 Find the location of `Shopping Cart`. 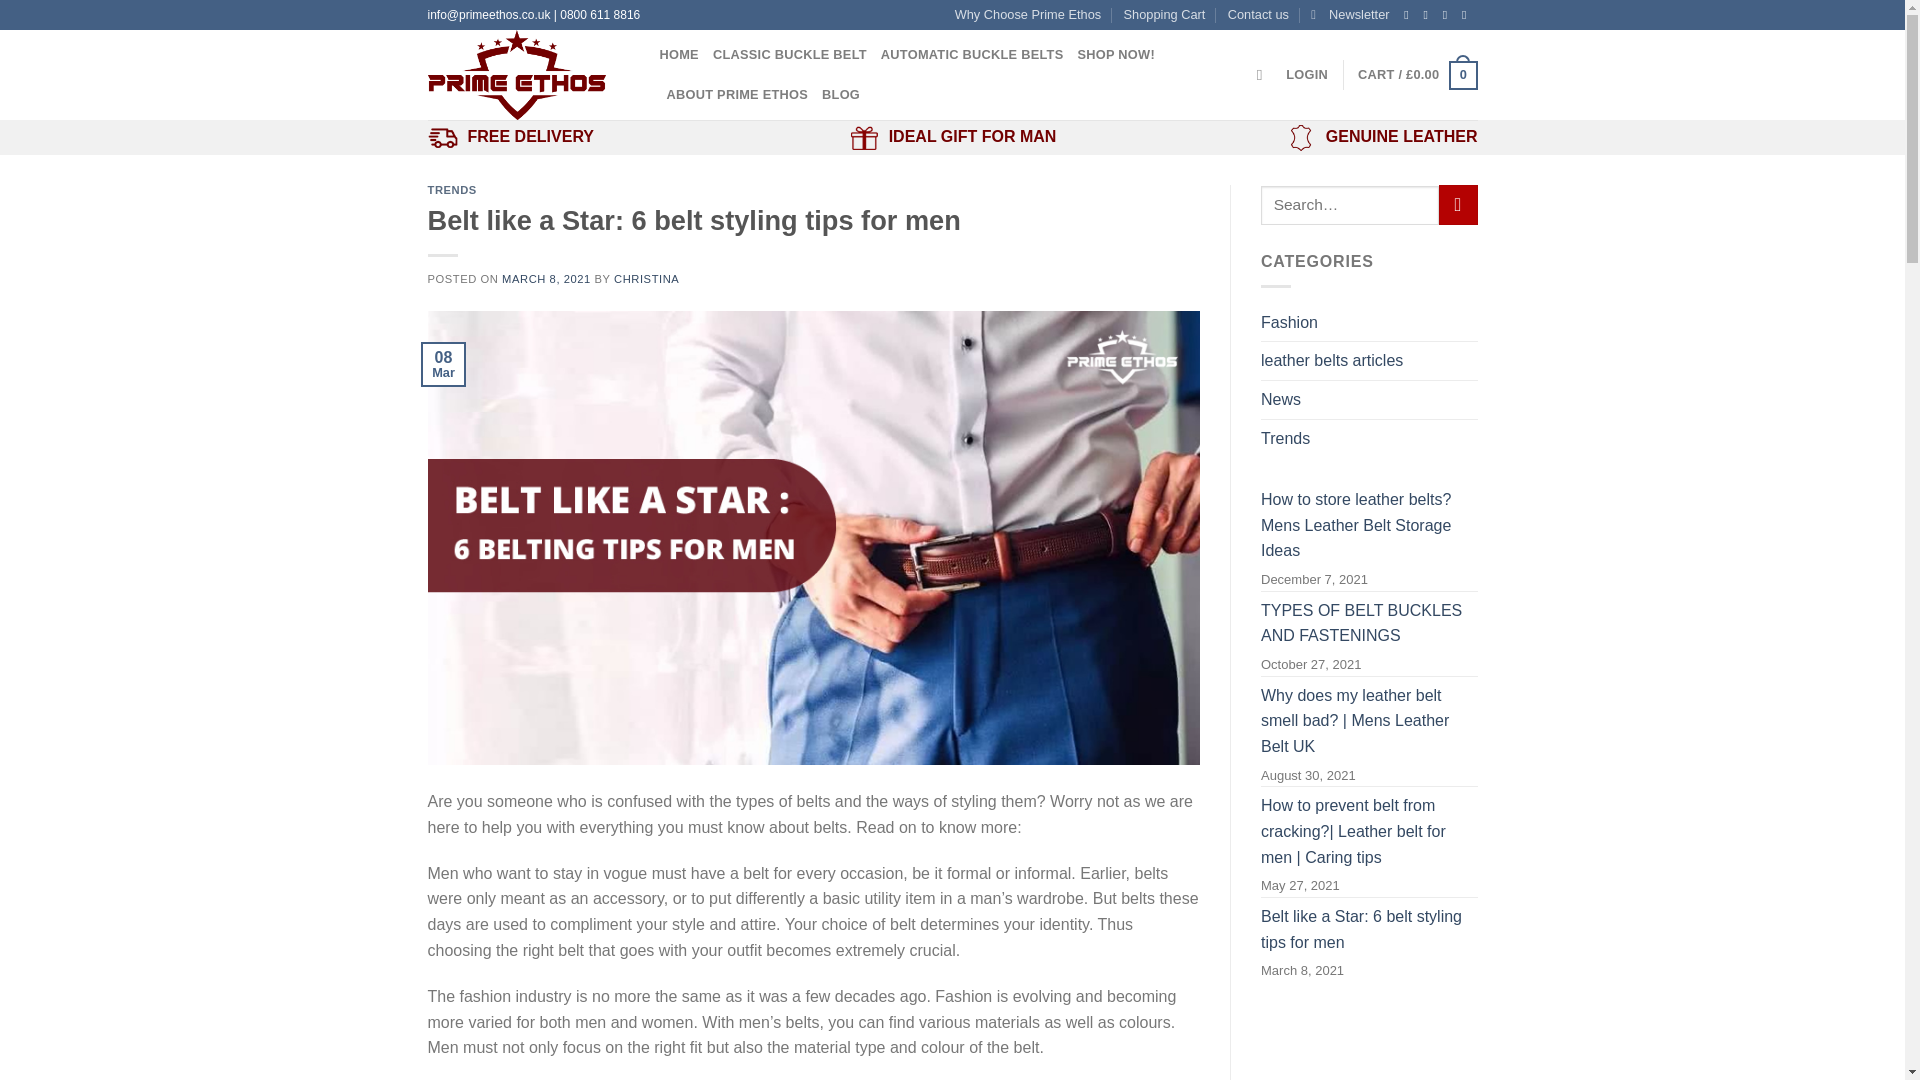

Shopping Cart is located at coordinates (1164, 15).